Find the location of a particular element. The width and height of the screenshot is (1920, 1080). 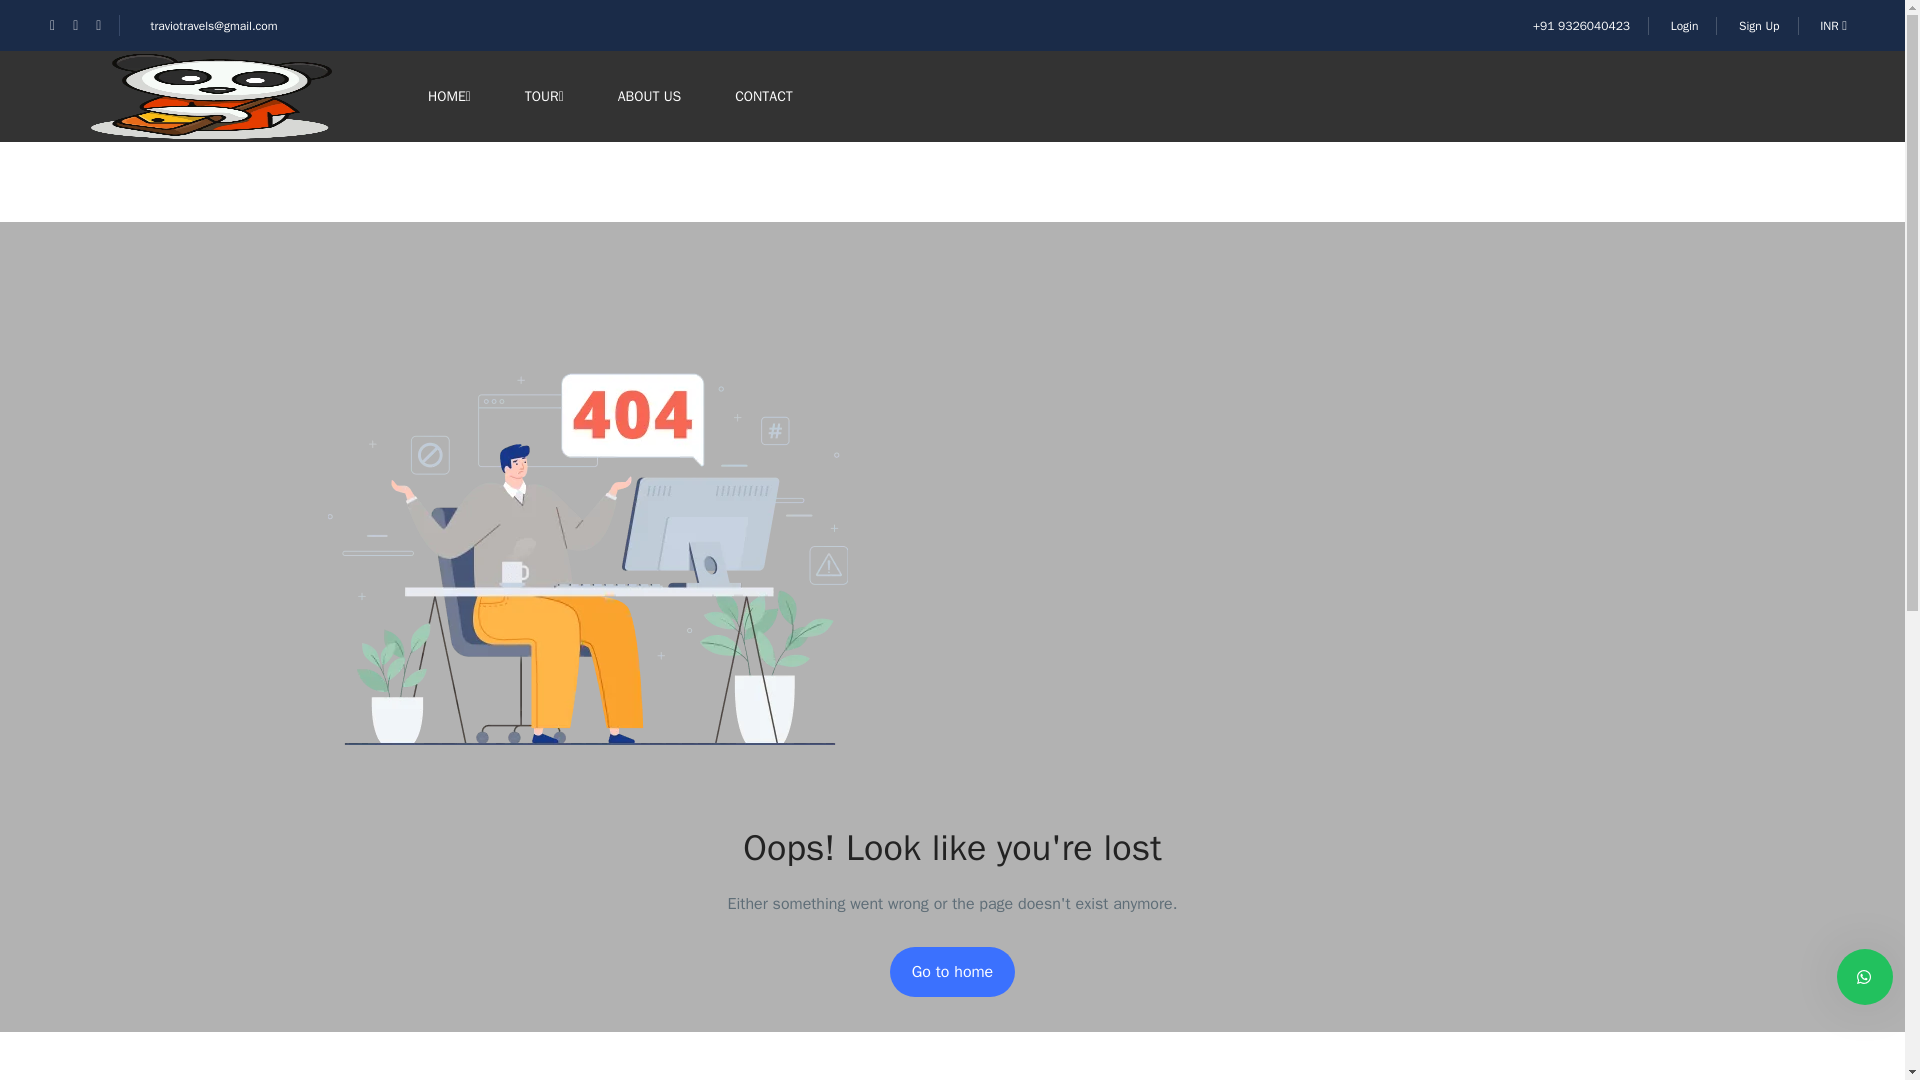

Sign Up is located at coordinates (1759, 26).